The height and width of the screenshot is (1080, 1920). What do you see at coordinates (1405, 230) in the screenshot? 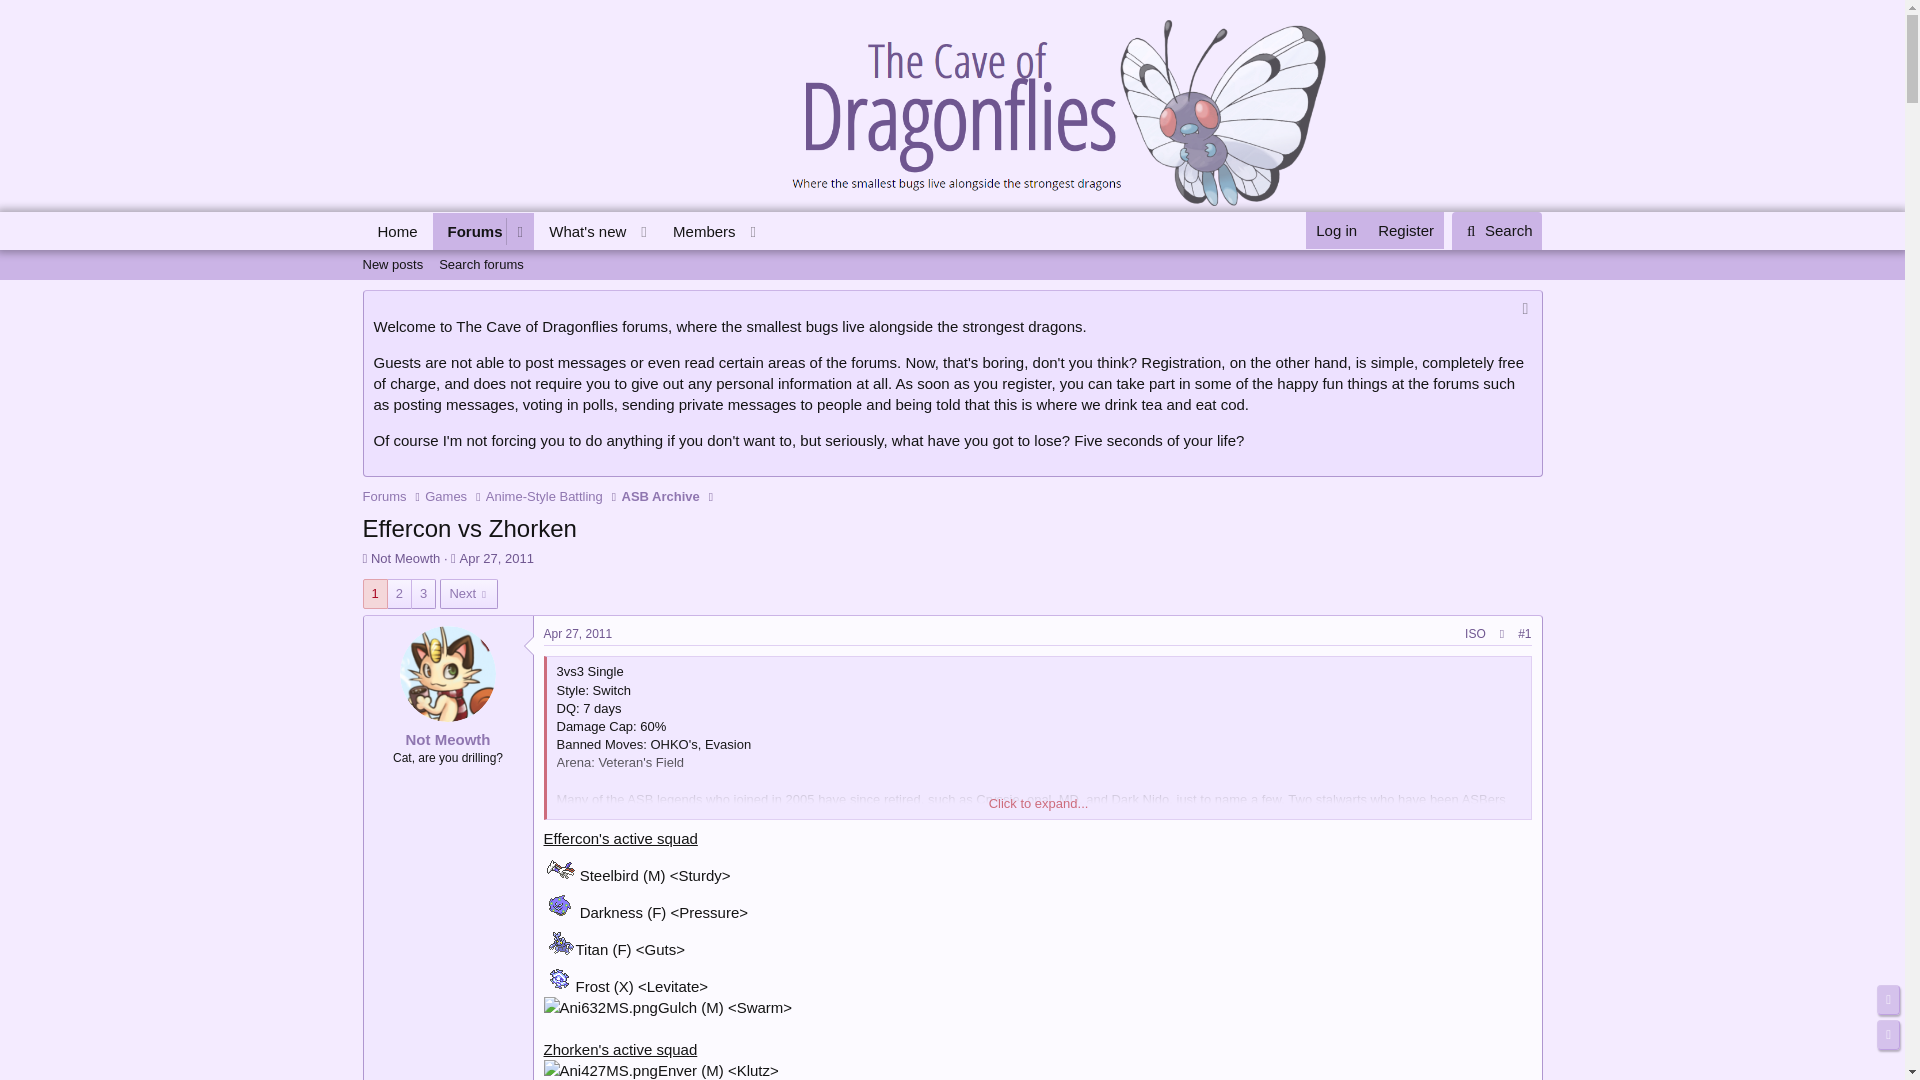
I see `Search` at bounding box center [1405, 230].